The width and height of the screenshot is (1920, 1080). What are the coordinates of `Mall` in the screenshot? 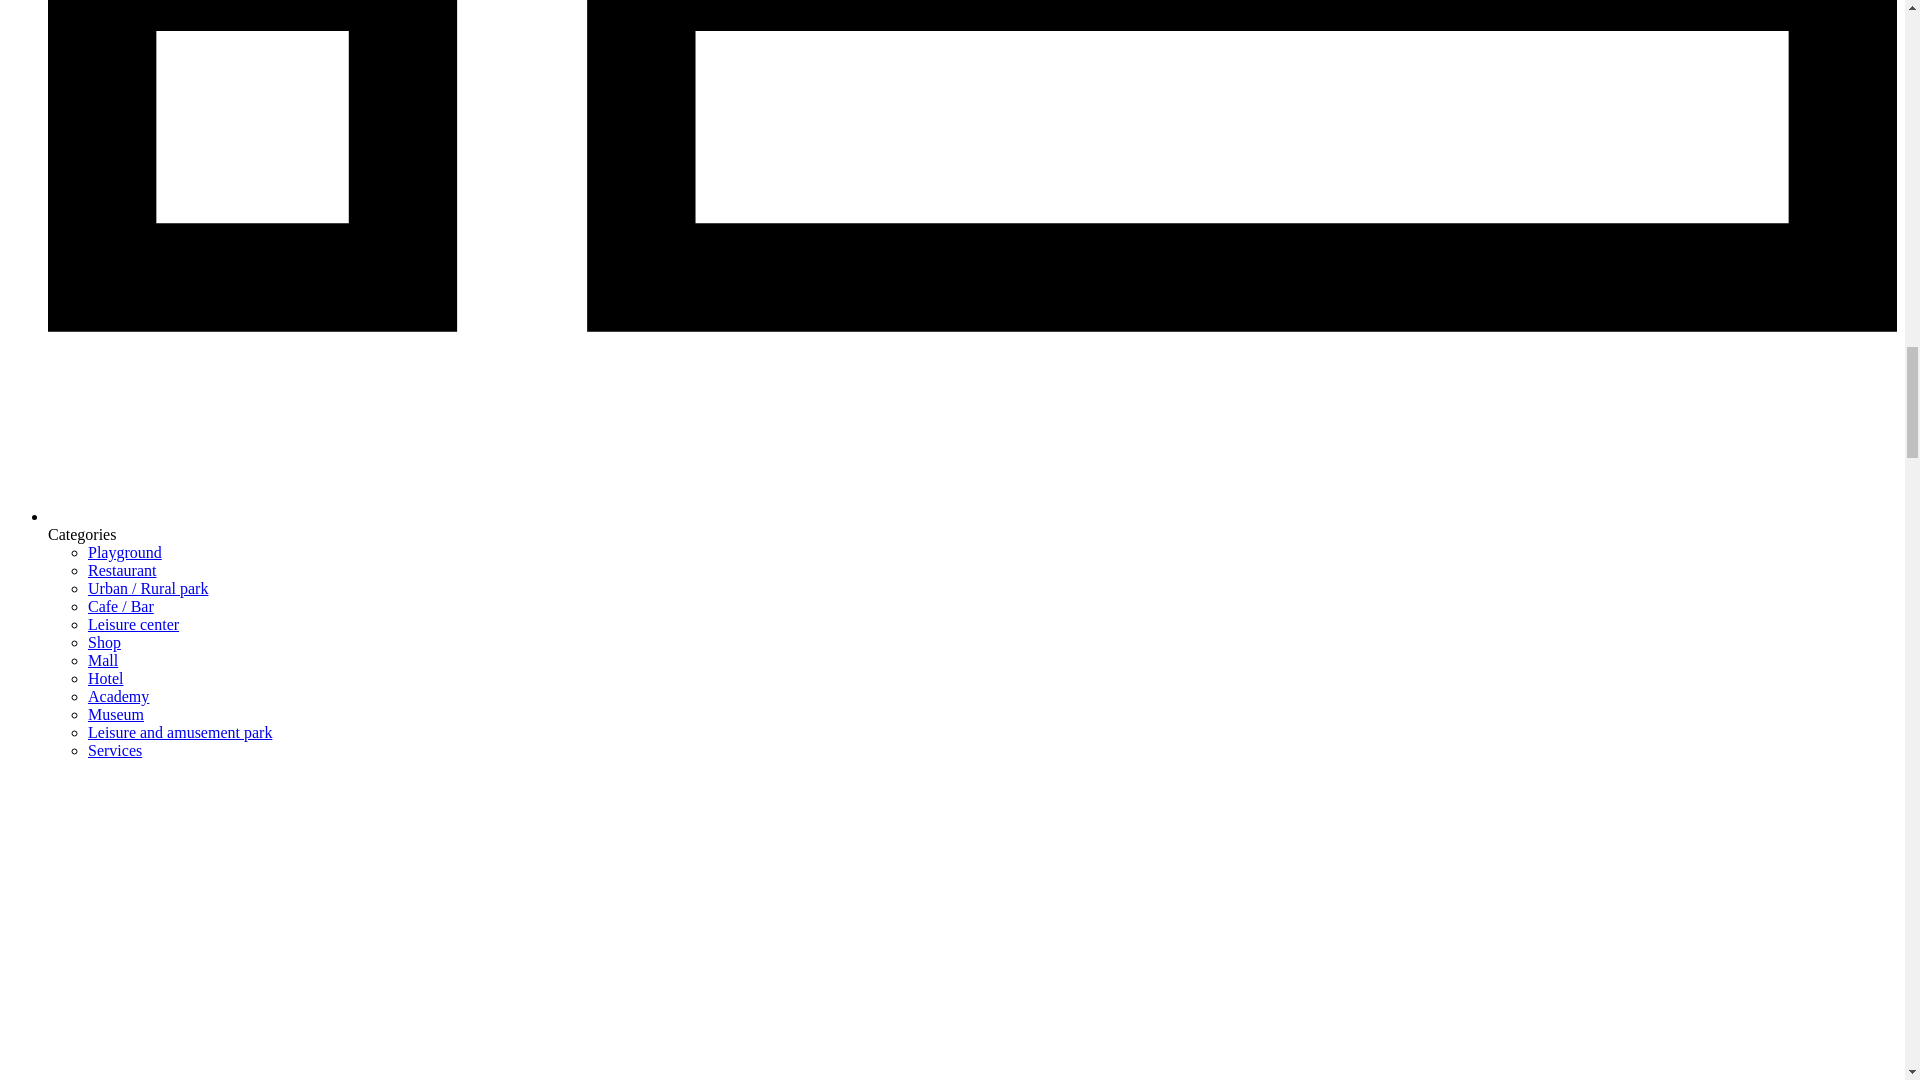 It's located at (102, 660).